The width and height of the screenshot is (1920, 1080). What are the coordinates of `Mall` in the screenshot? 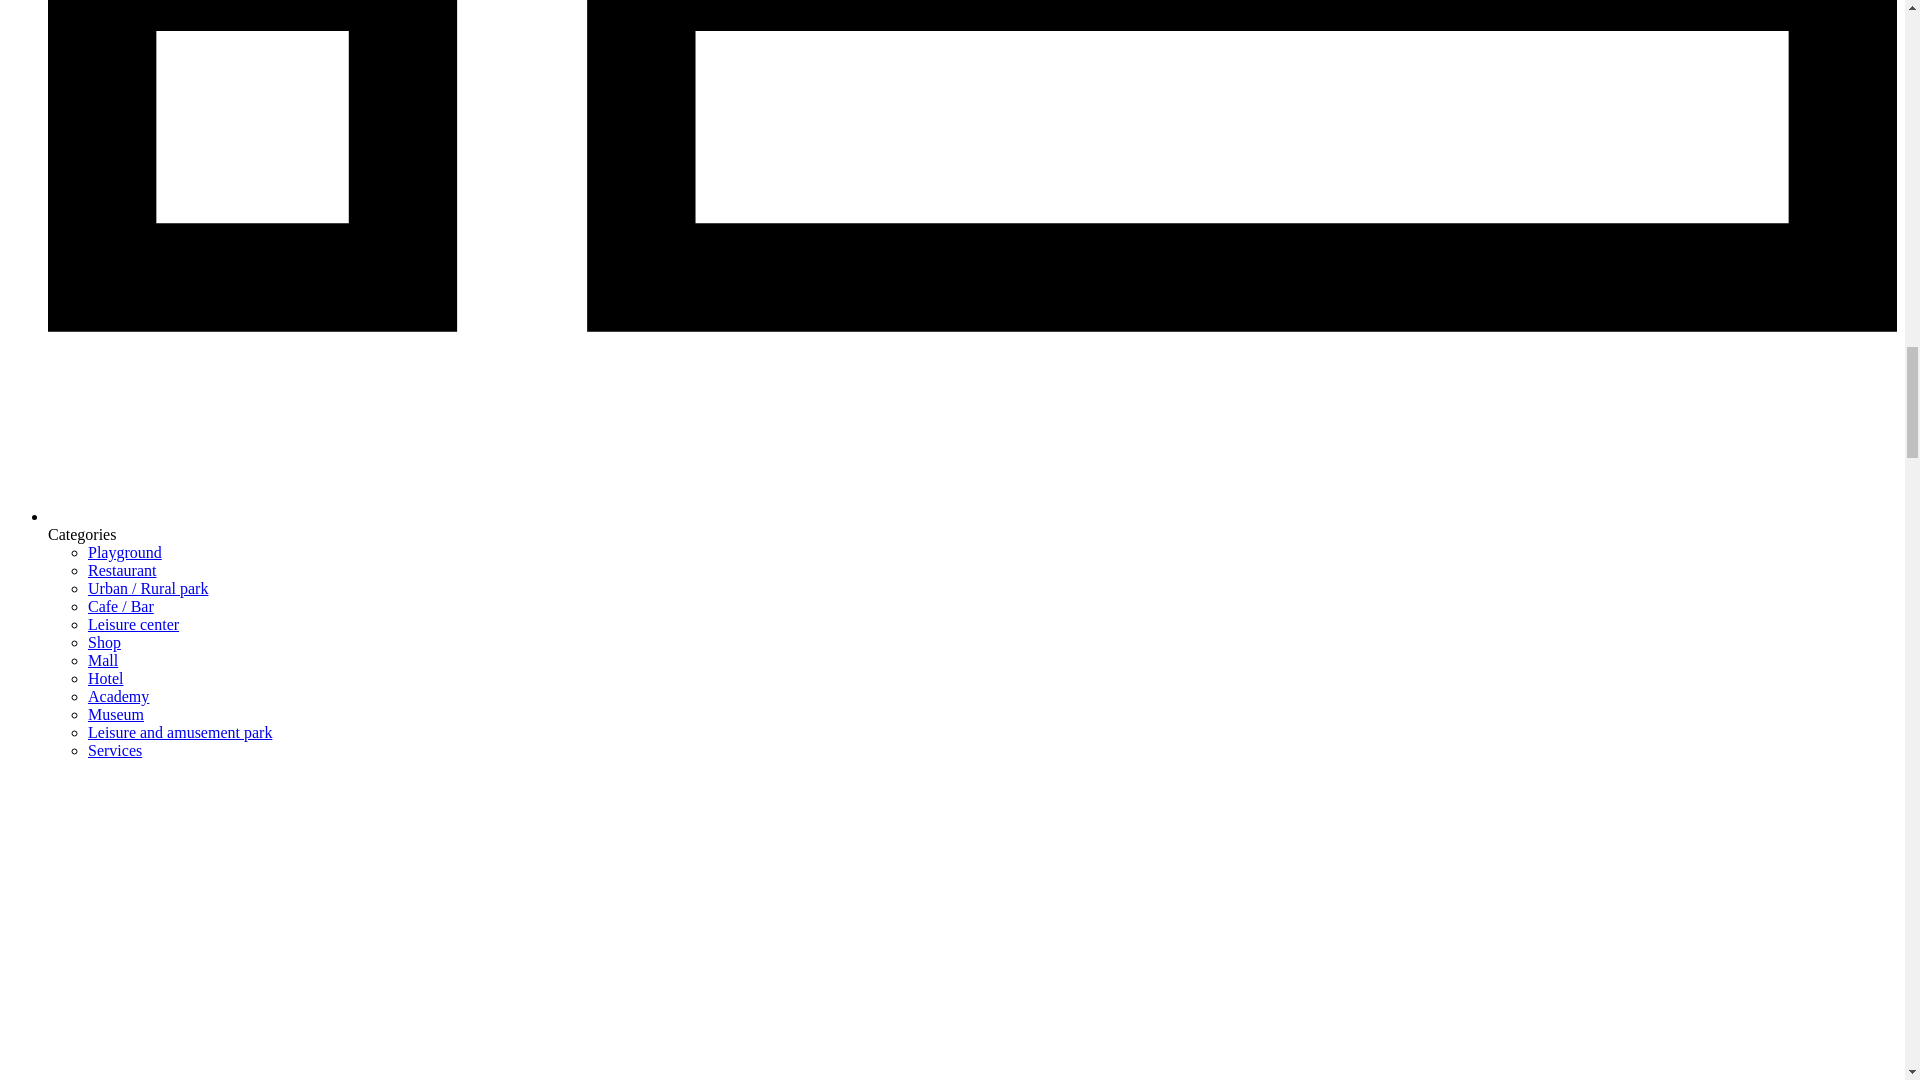 It's located at (102, 660).